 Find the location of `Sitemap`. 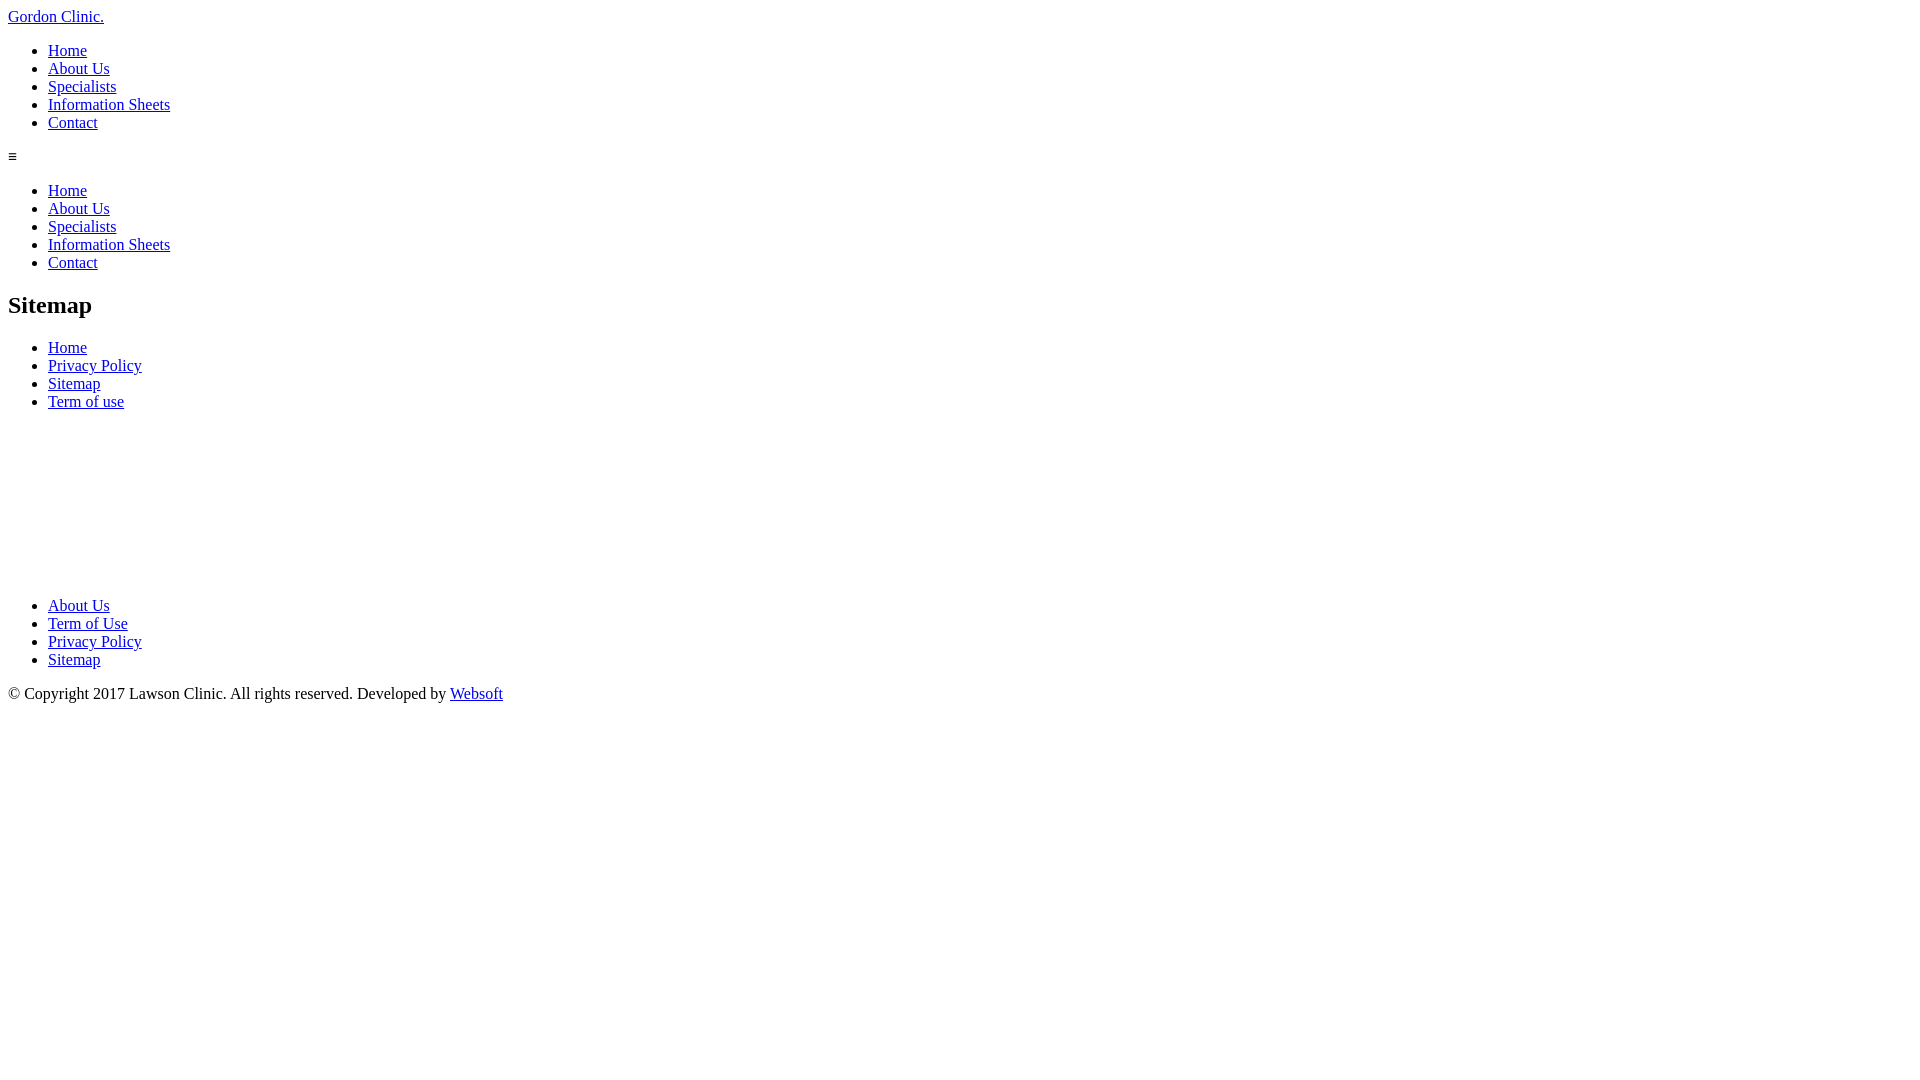

Sitemap is located at coordinates (74, 660).